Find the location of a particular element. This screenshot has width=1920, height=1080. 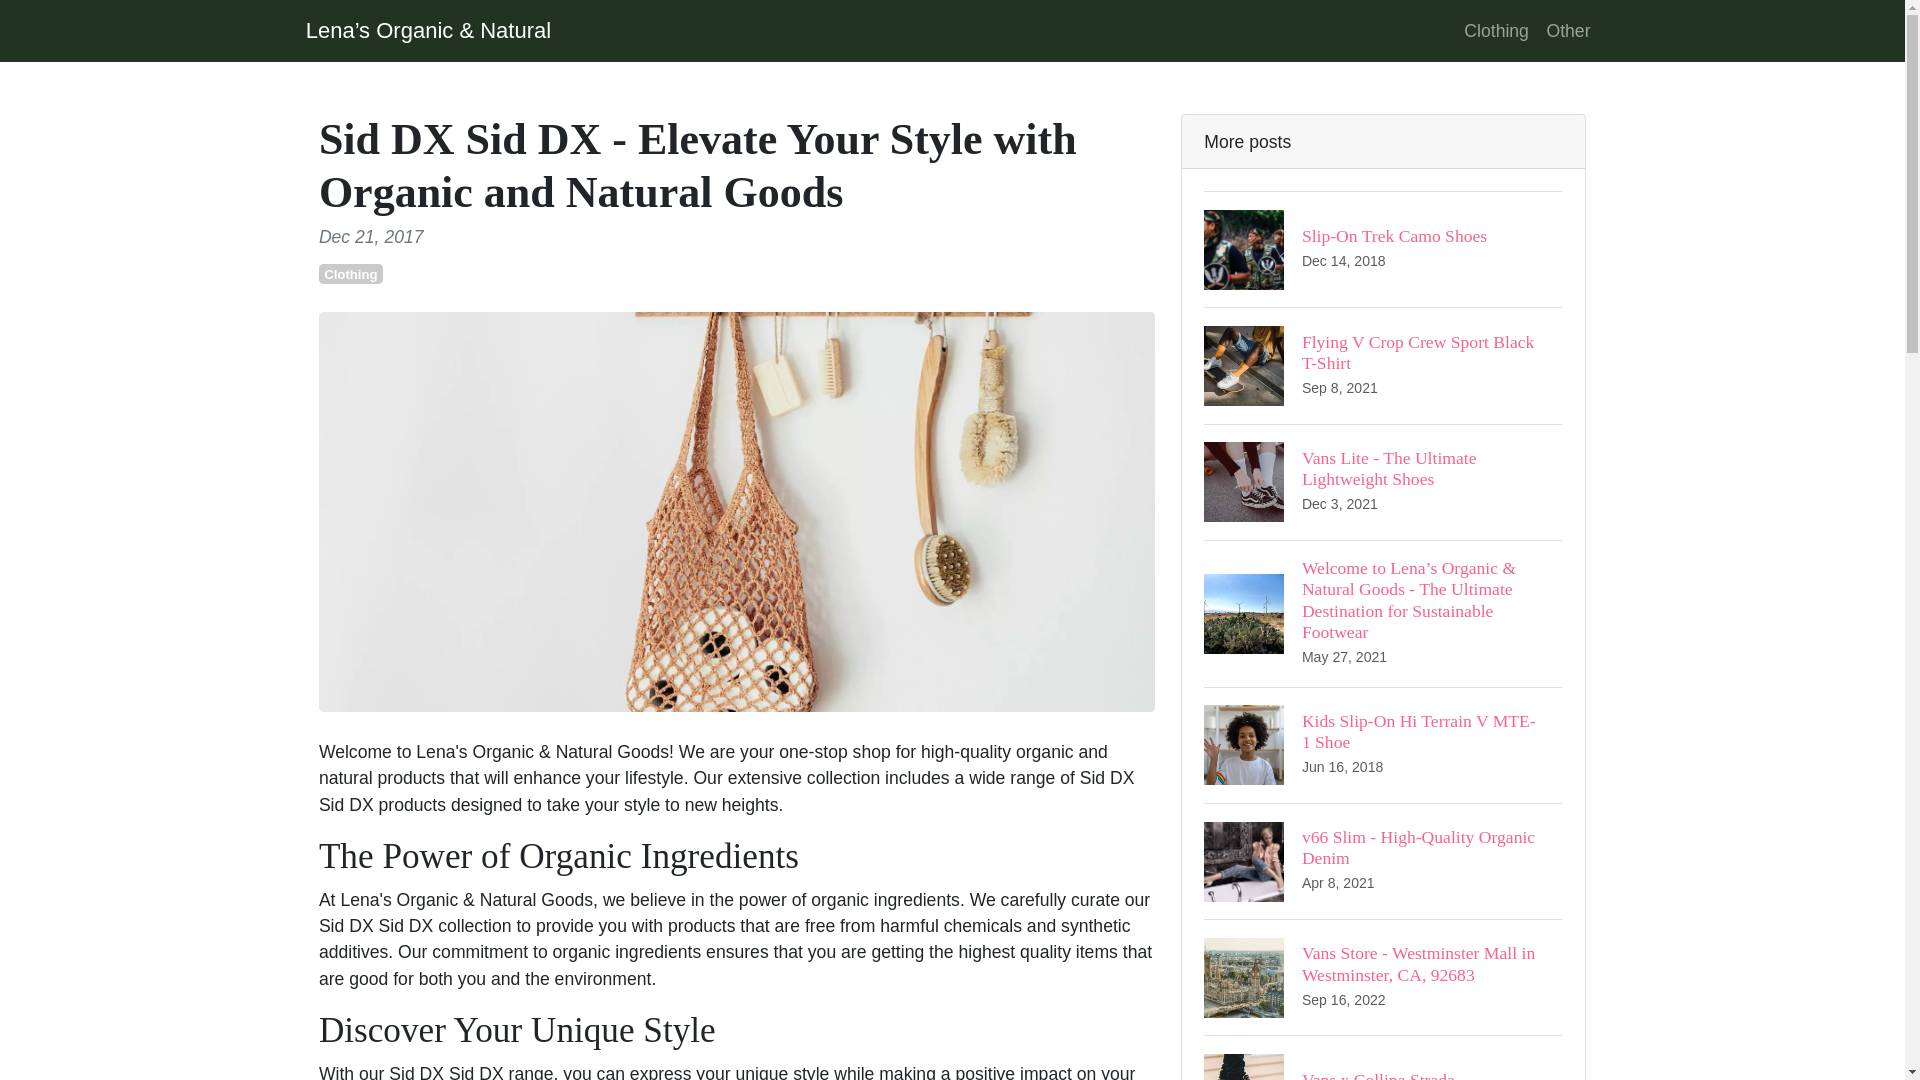

Other is located at coordinates (1382, 364).